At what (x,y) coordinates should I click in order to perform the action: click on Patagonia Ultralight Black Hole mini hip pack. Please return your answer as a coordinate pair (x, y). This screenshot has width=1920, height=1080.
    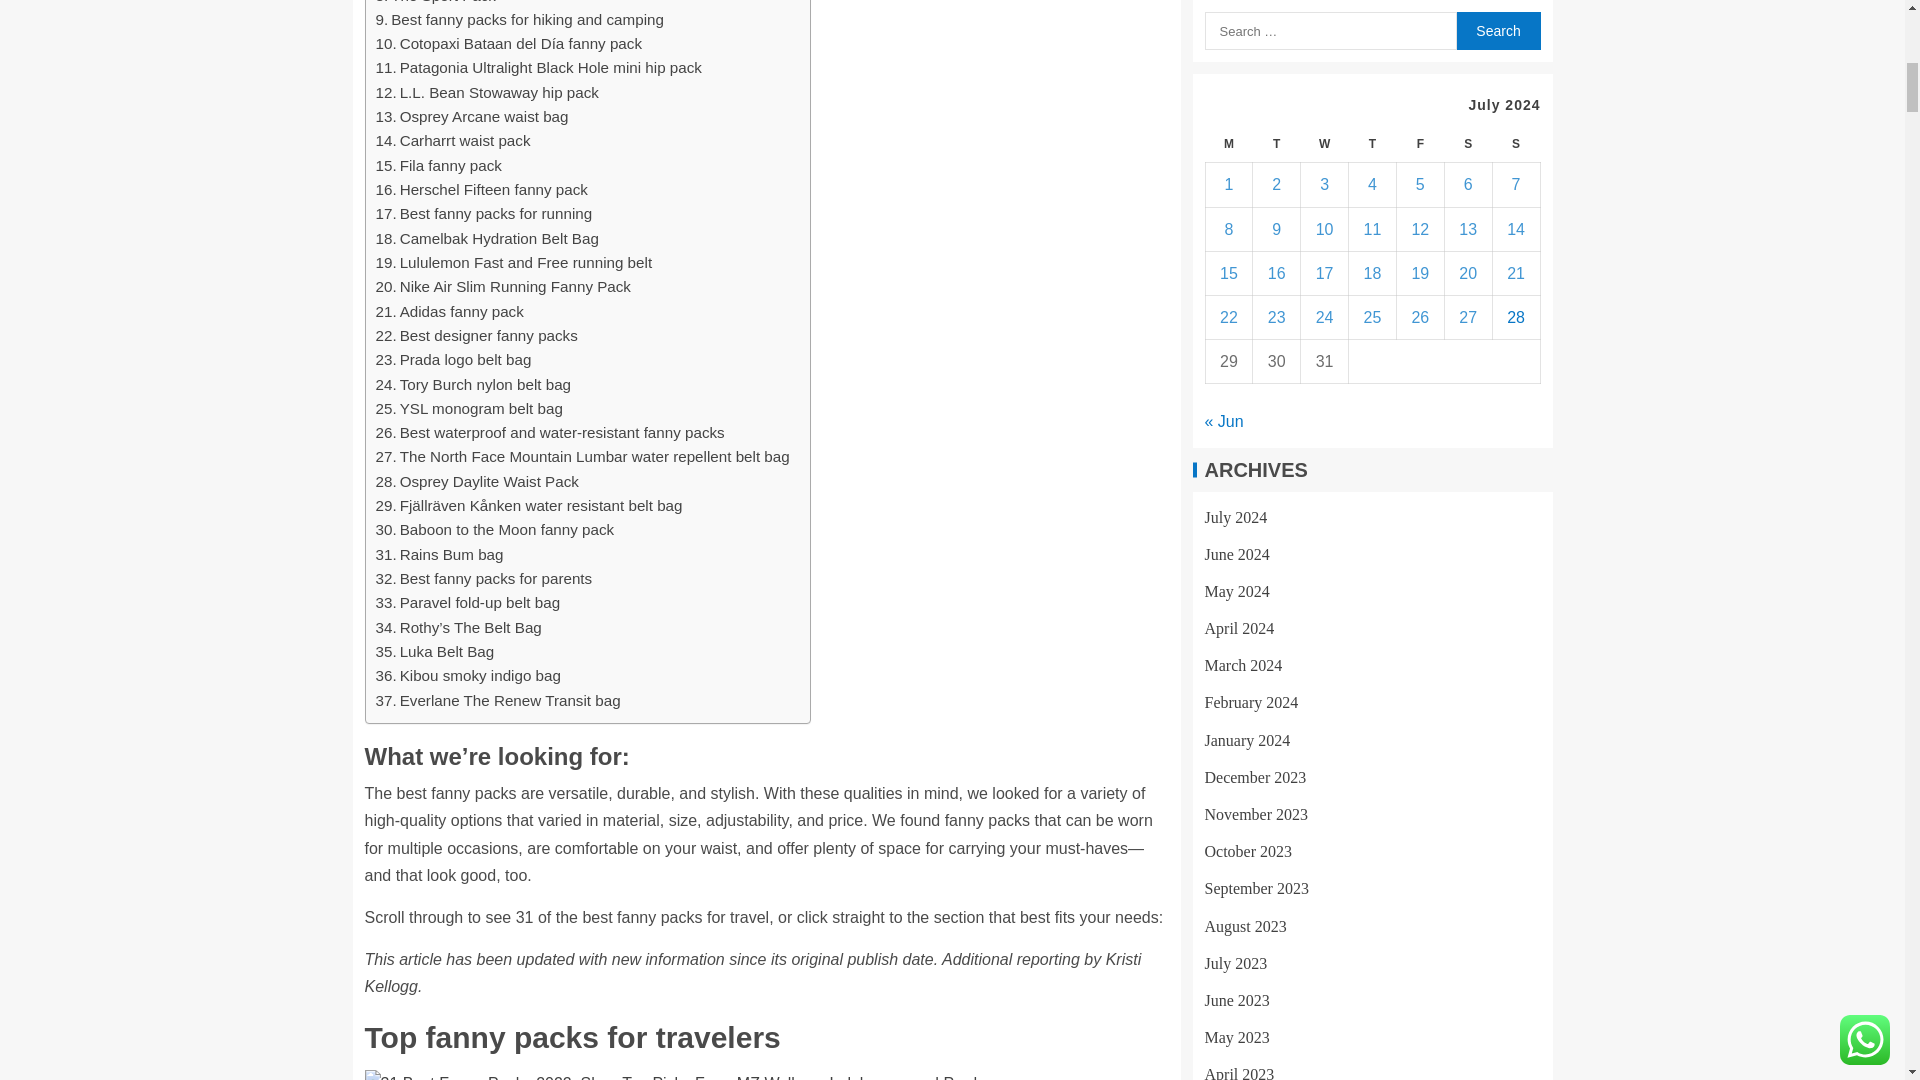
    Looking at the image, I should click on (539, 68).